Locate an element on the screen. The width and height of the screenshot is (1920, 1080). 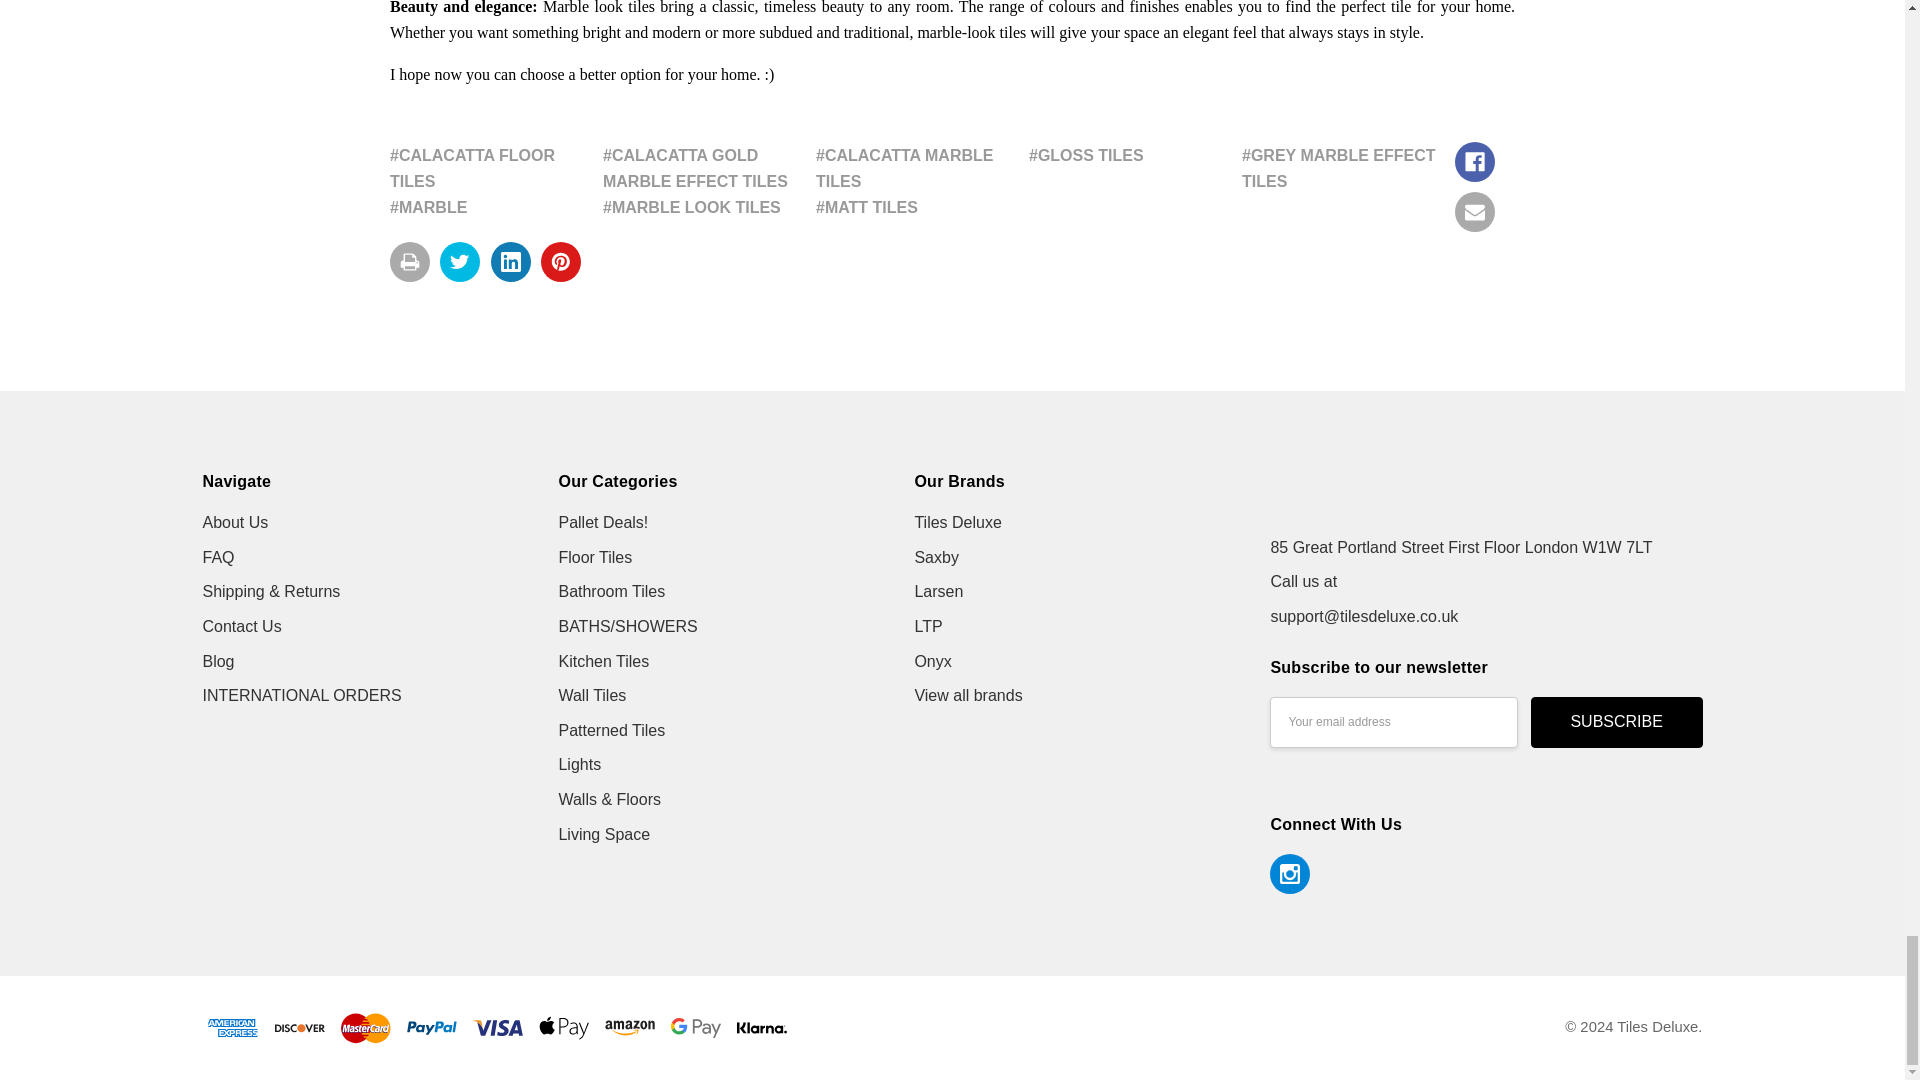
Subscribe is located at coordinates (1616, 722).